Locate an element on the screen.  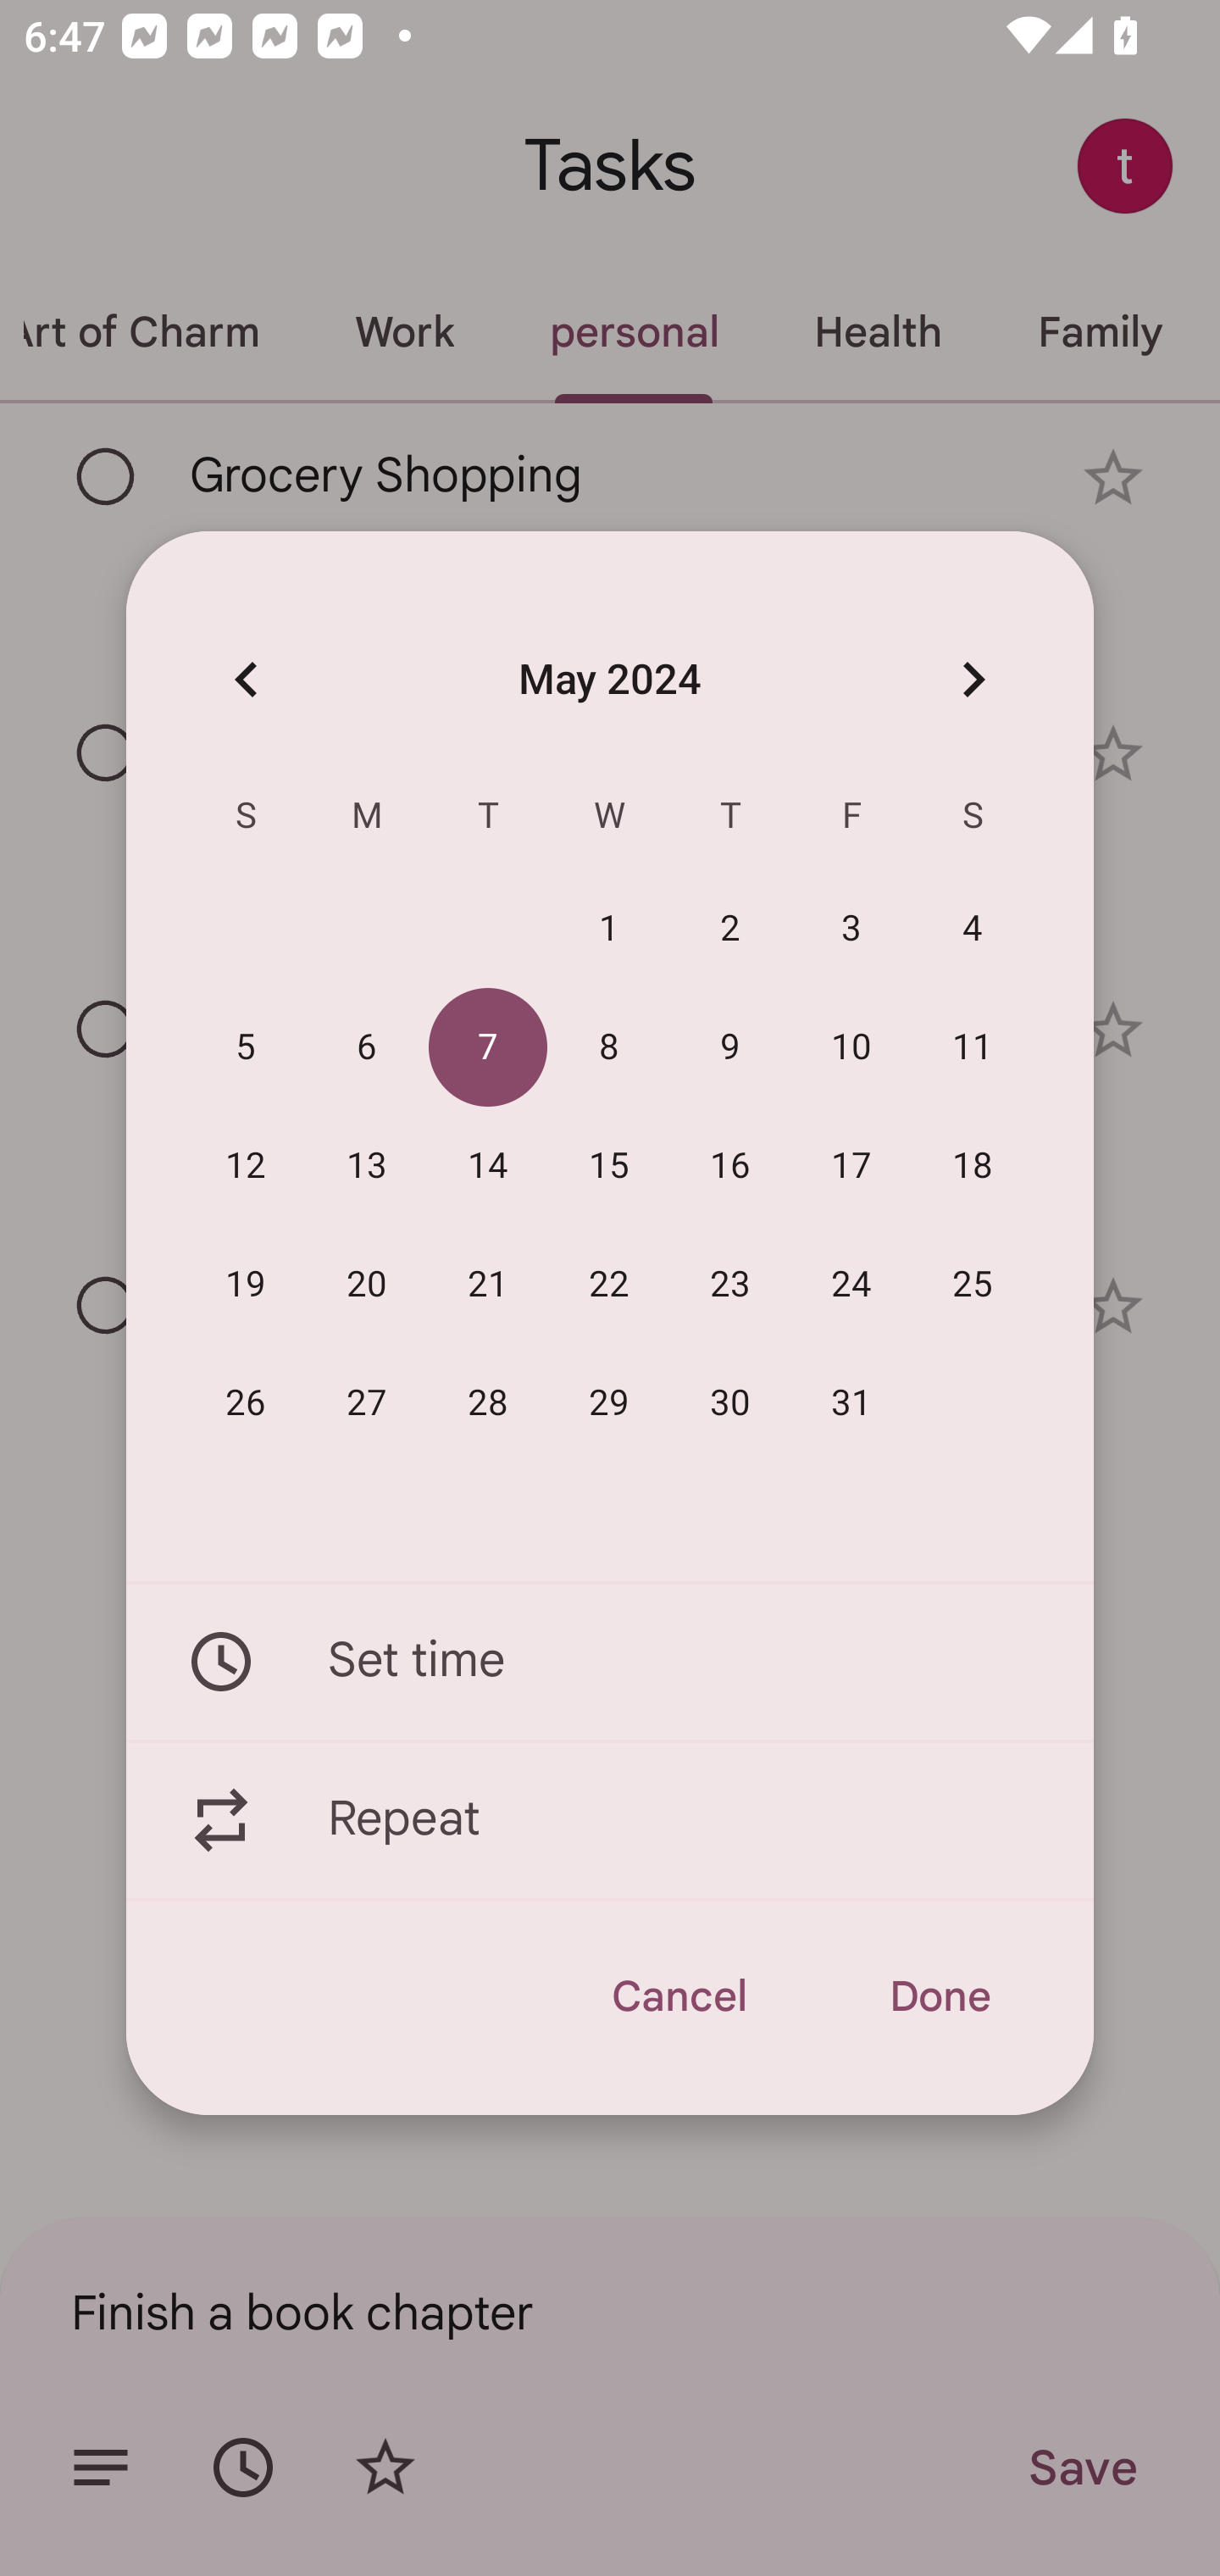
Previous month is located at coordinates (246, 678).